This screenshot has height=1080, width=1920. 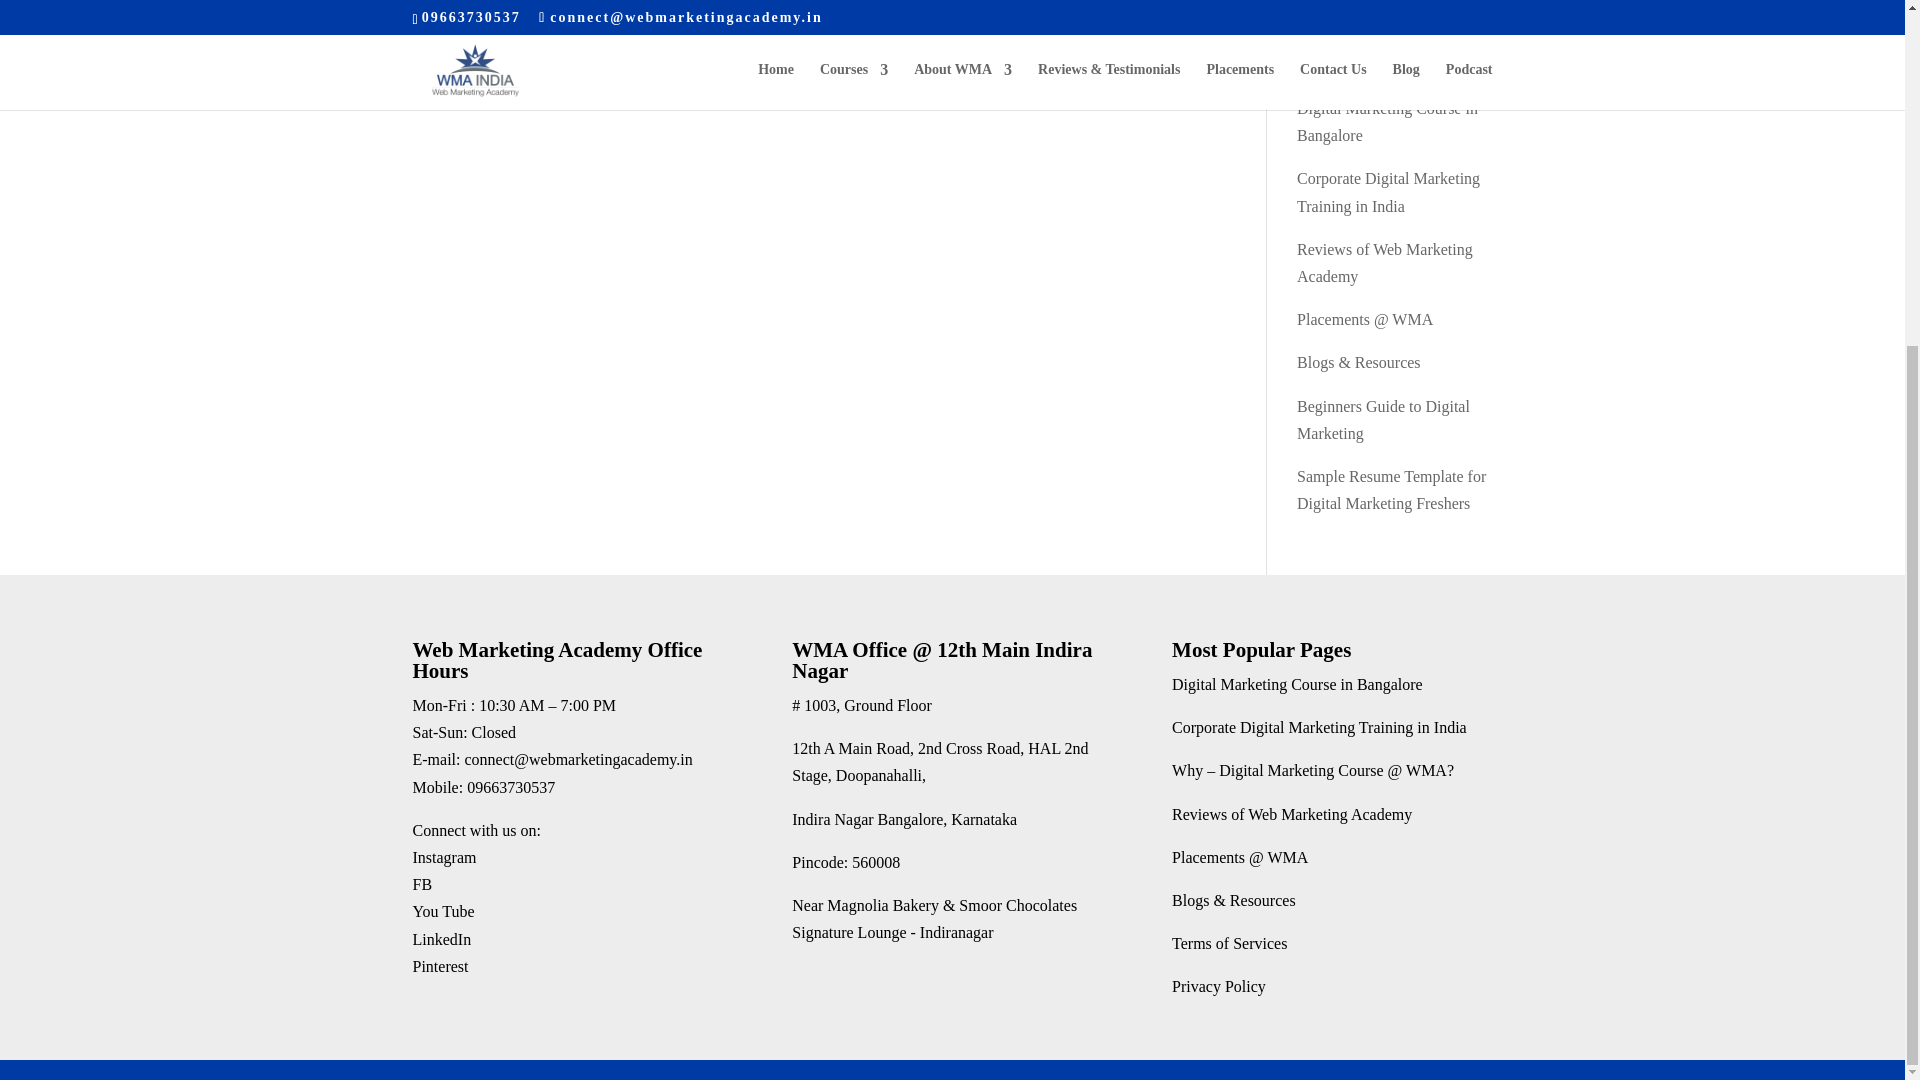 What do you see at coordinates (1318, 727) in the screenshot?
I see `Corporate Digital Marketing Training in India` at bounding box center [1318, 727].